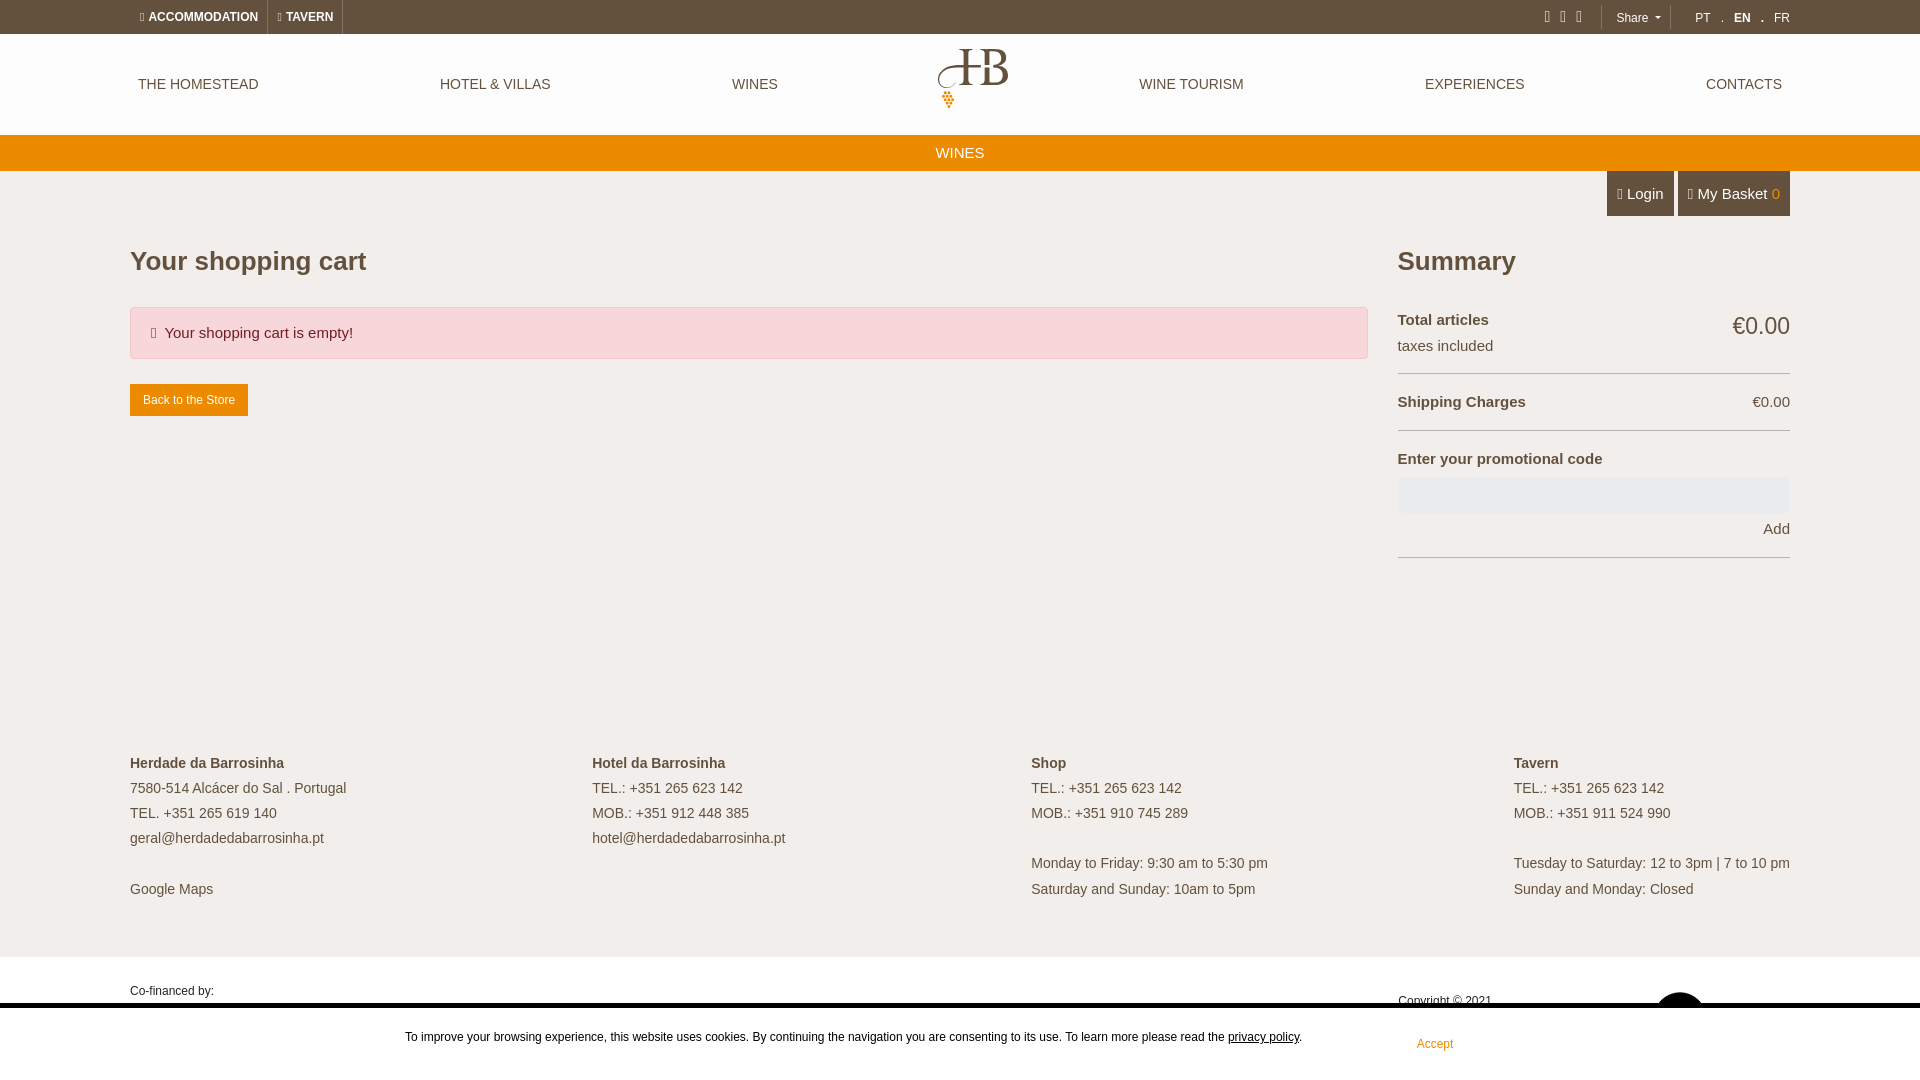 This screenshot has width=1920, height=1080. I want to click on WINES, so click(959, 152).